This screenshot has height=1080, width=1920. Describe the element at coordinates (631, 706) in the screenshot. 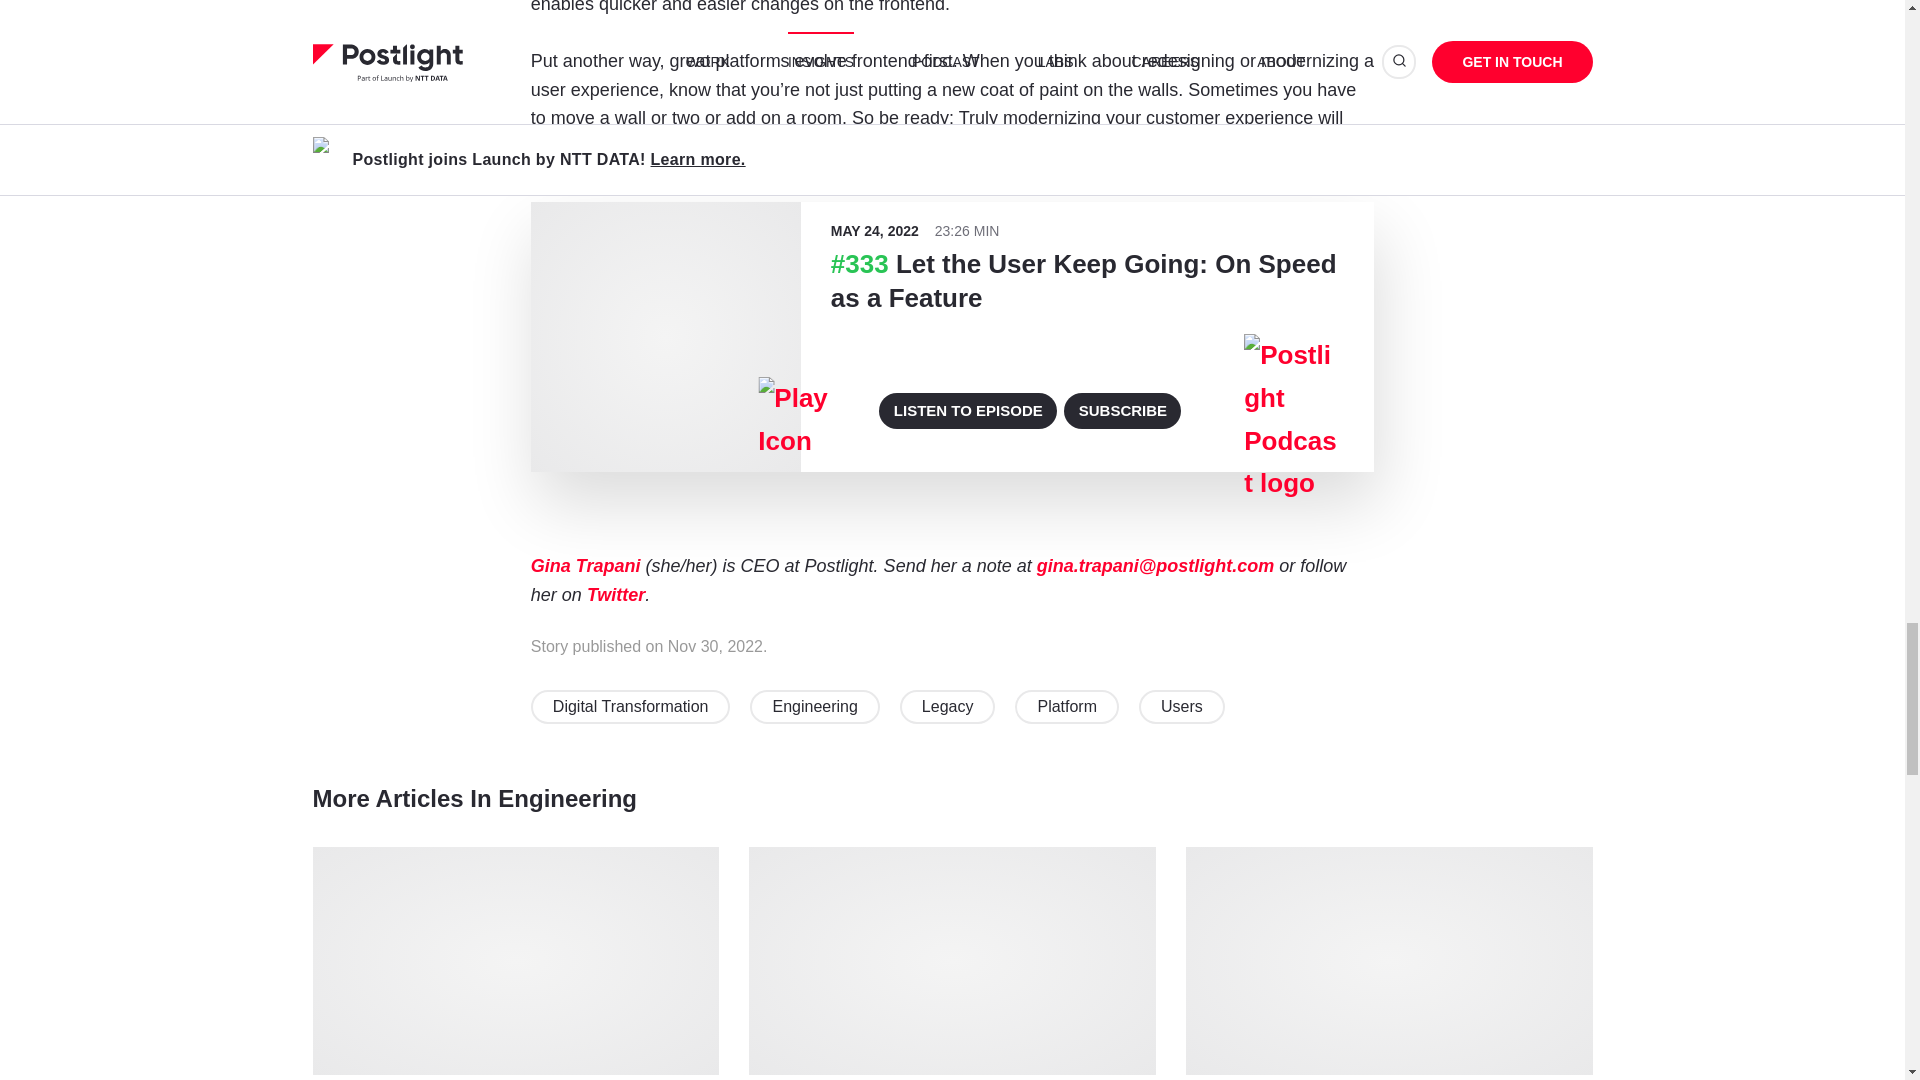

I see `Digital Transformation` at that location.